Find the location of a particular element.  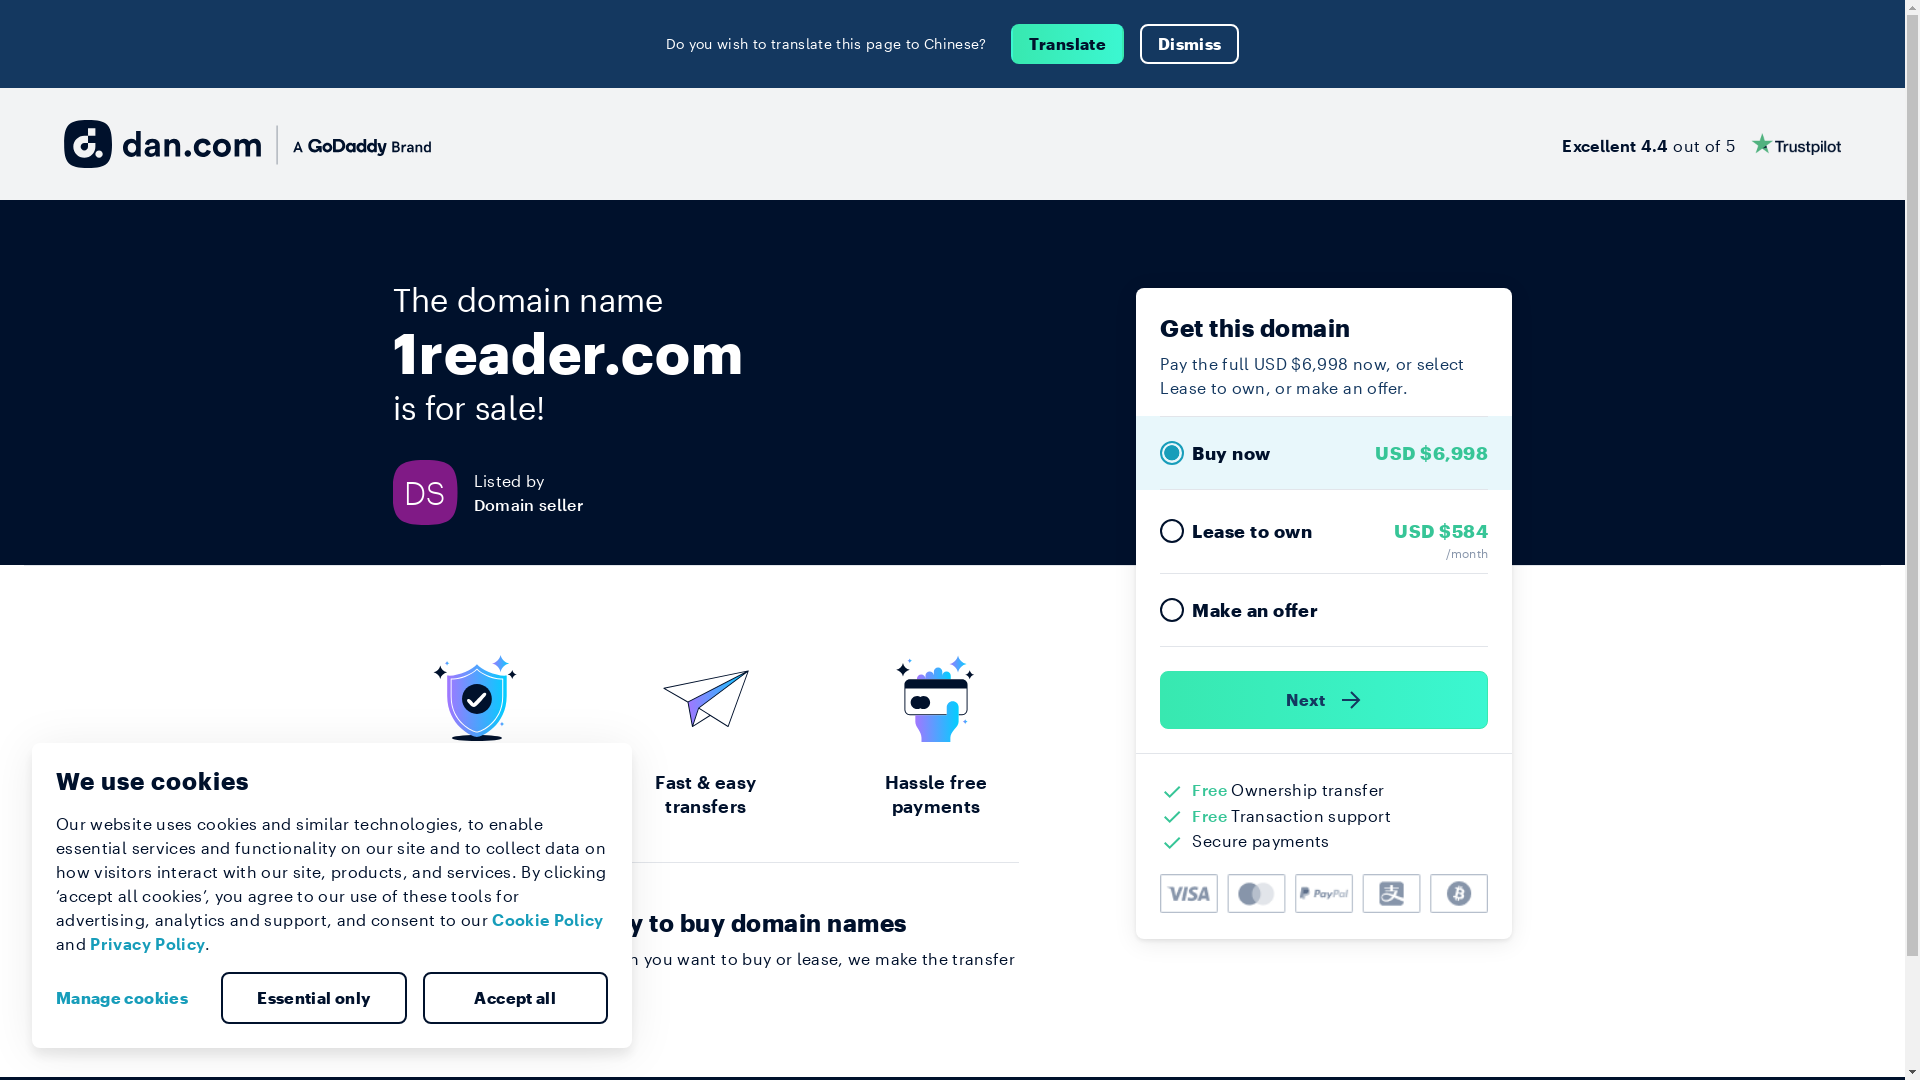

Essential only is located at coordinates (314, 998).